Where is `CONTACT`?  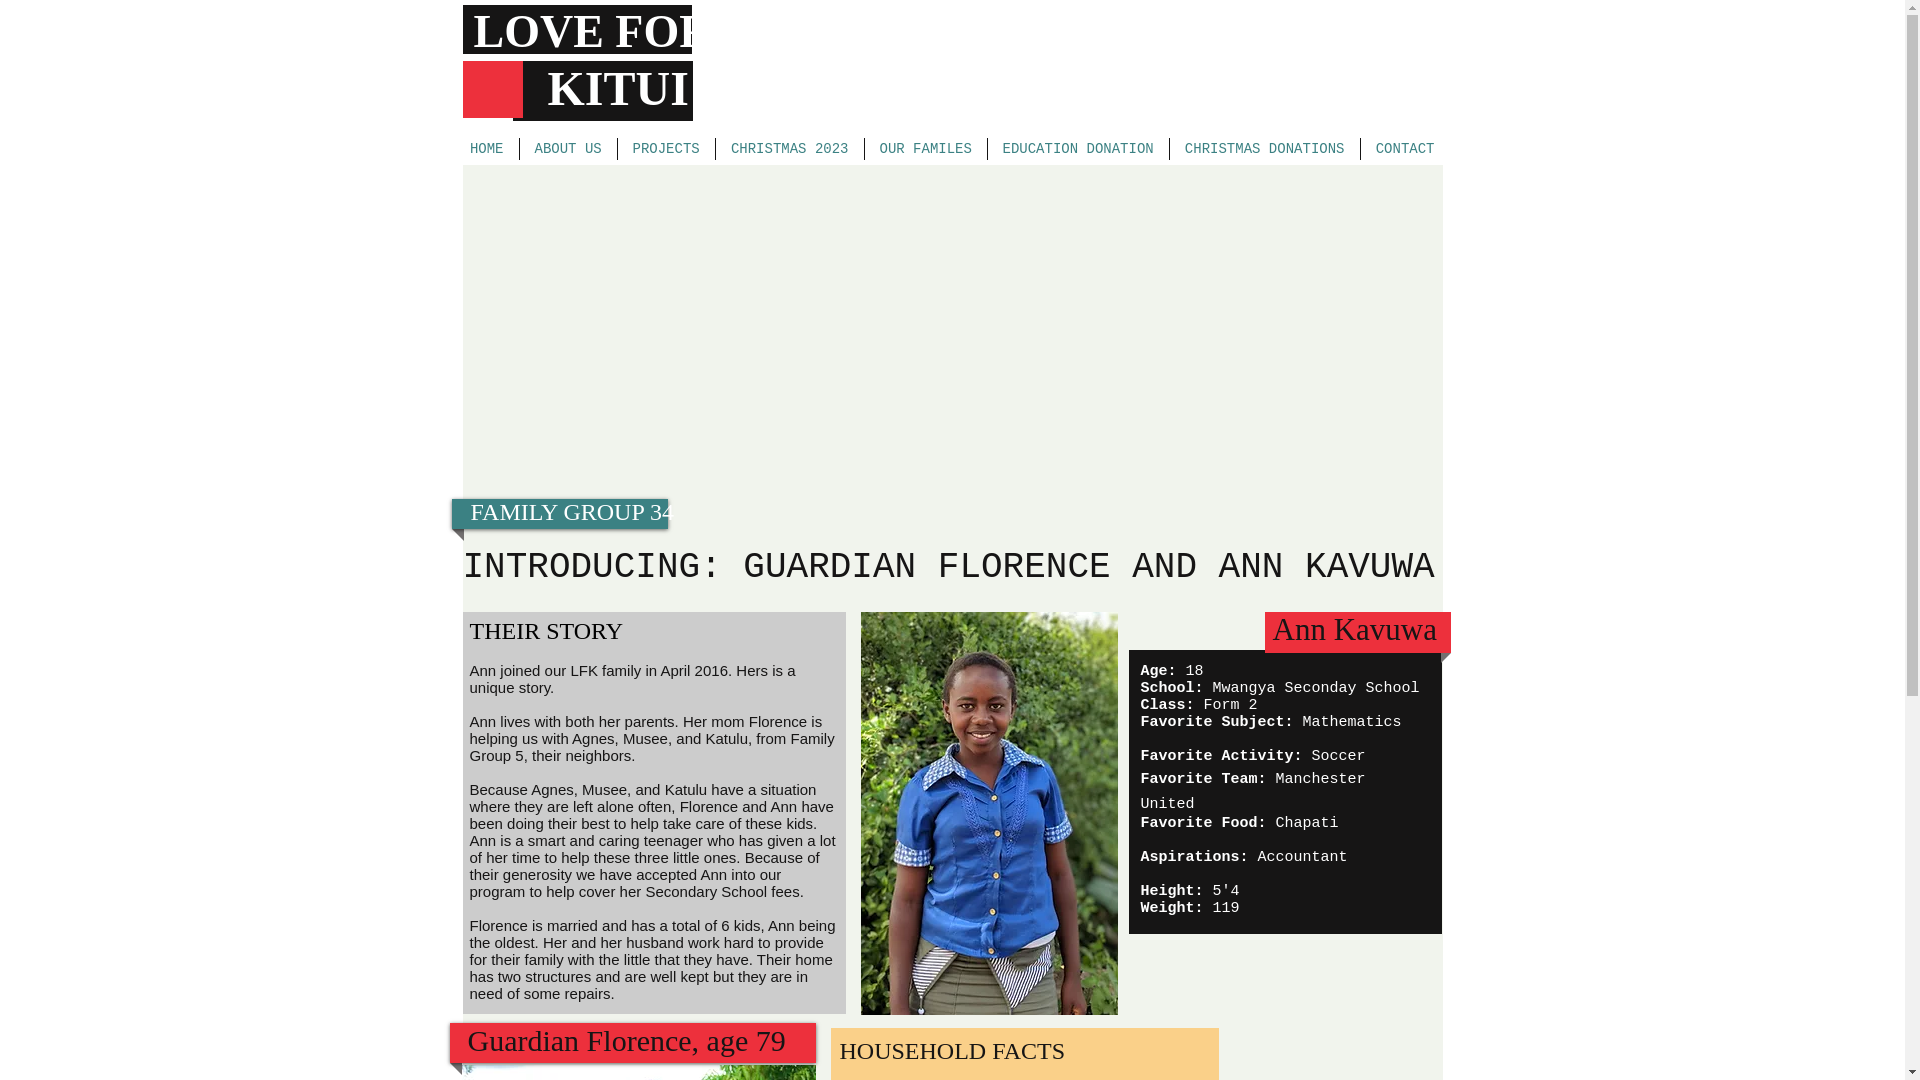 CONTACT is located at coordinates (1404, 148).